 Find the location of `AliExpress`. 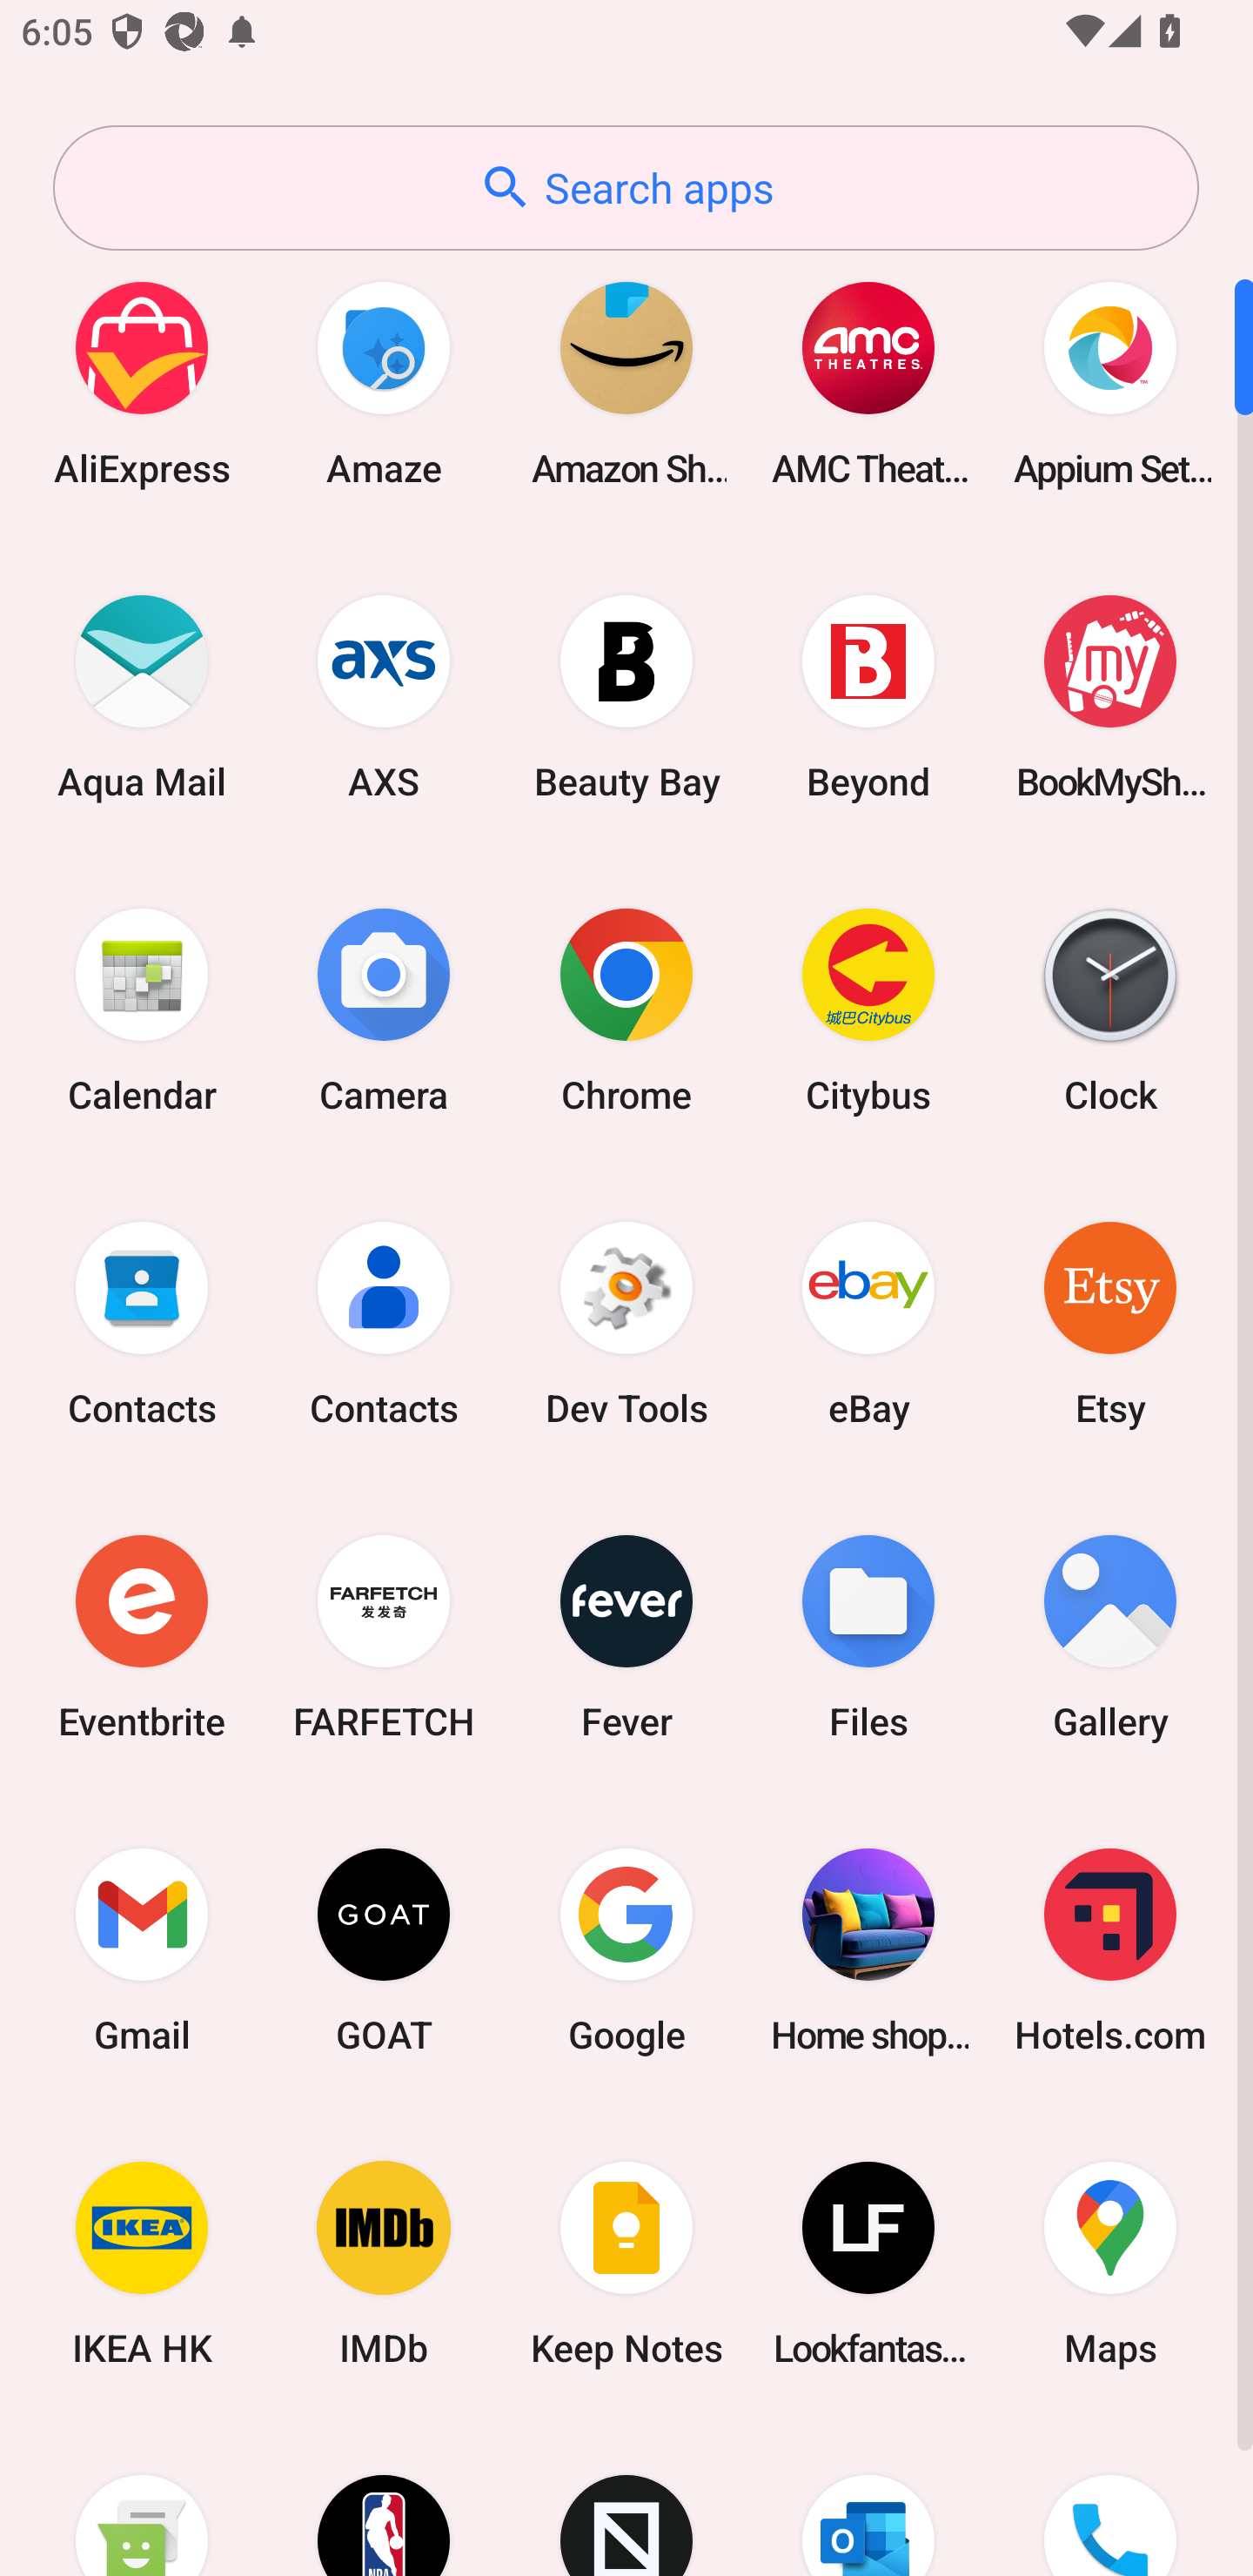

AliExpress is located at coordinates (142, 383).